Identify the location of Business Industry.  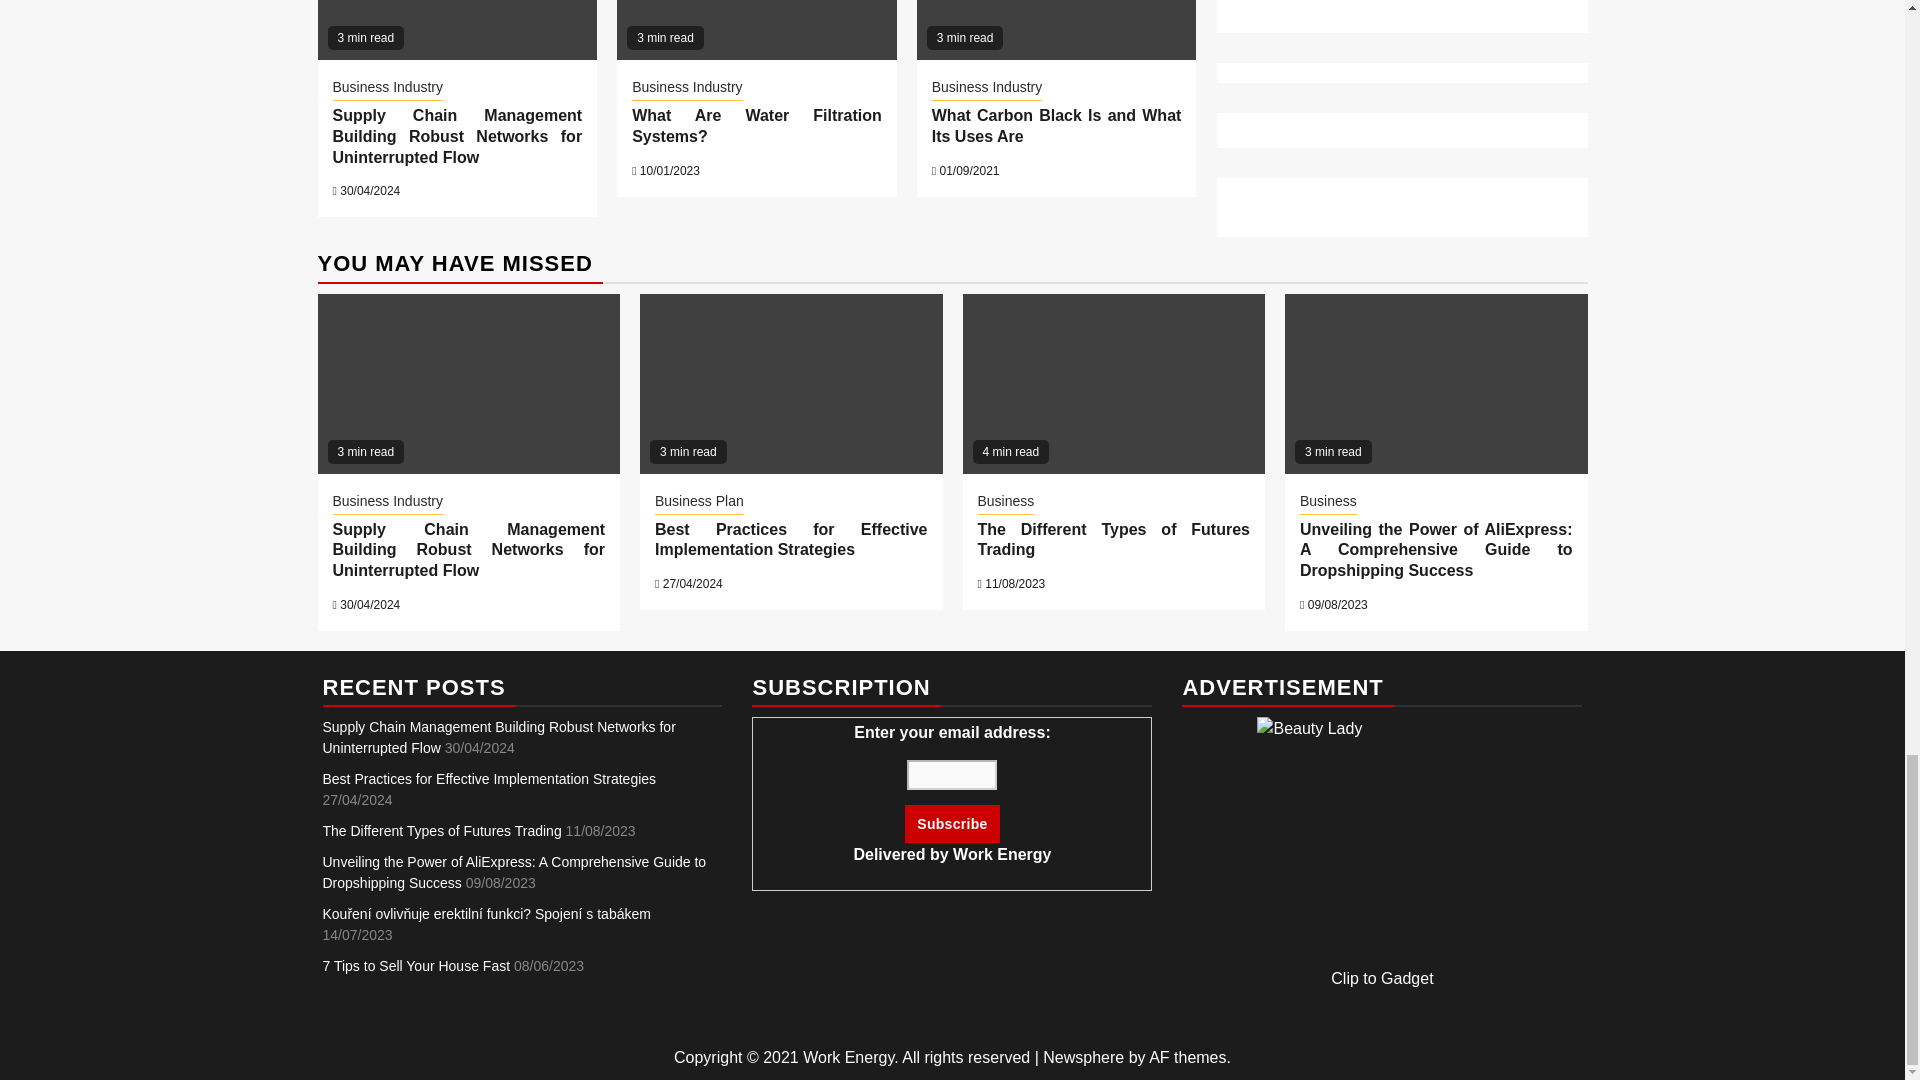
(388, 88).